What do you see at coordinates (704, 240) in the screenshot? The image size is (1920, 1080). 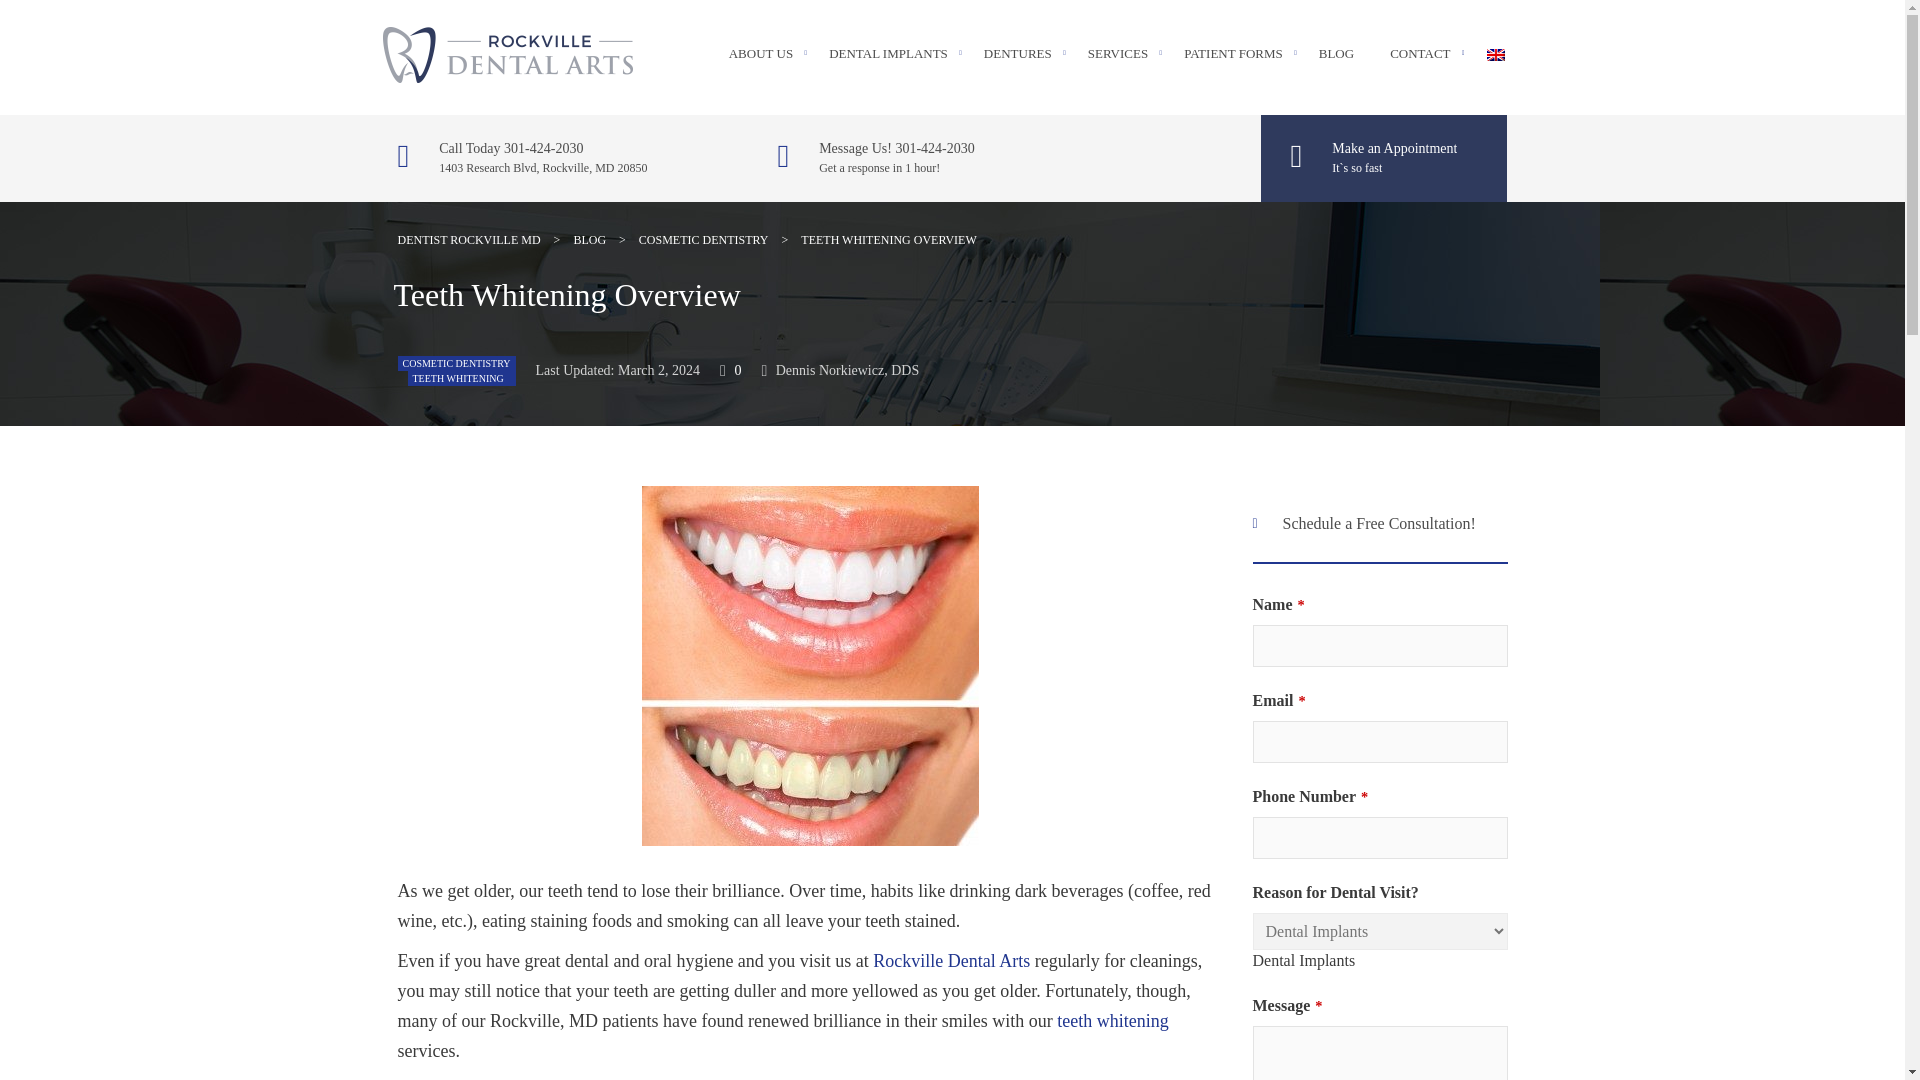 I see `Go to the Cosmetic Dentistry Category archives.` at bounding box center [704, 240].